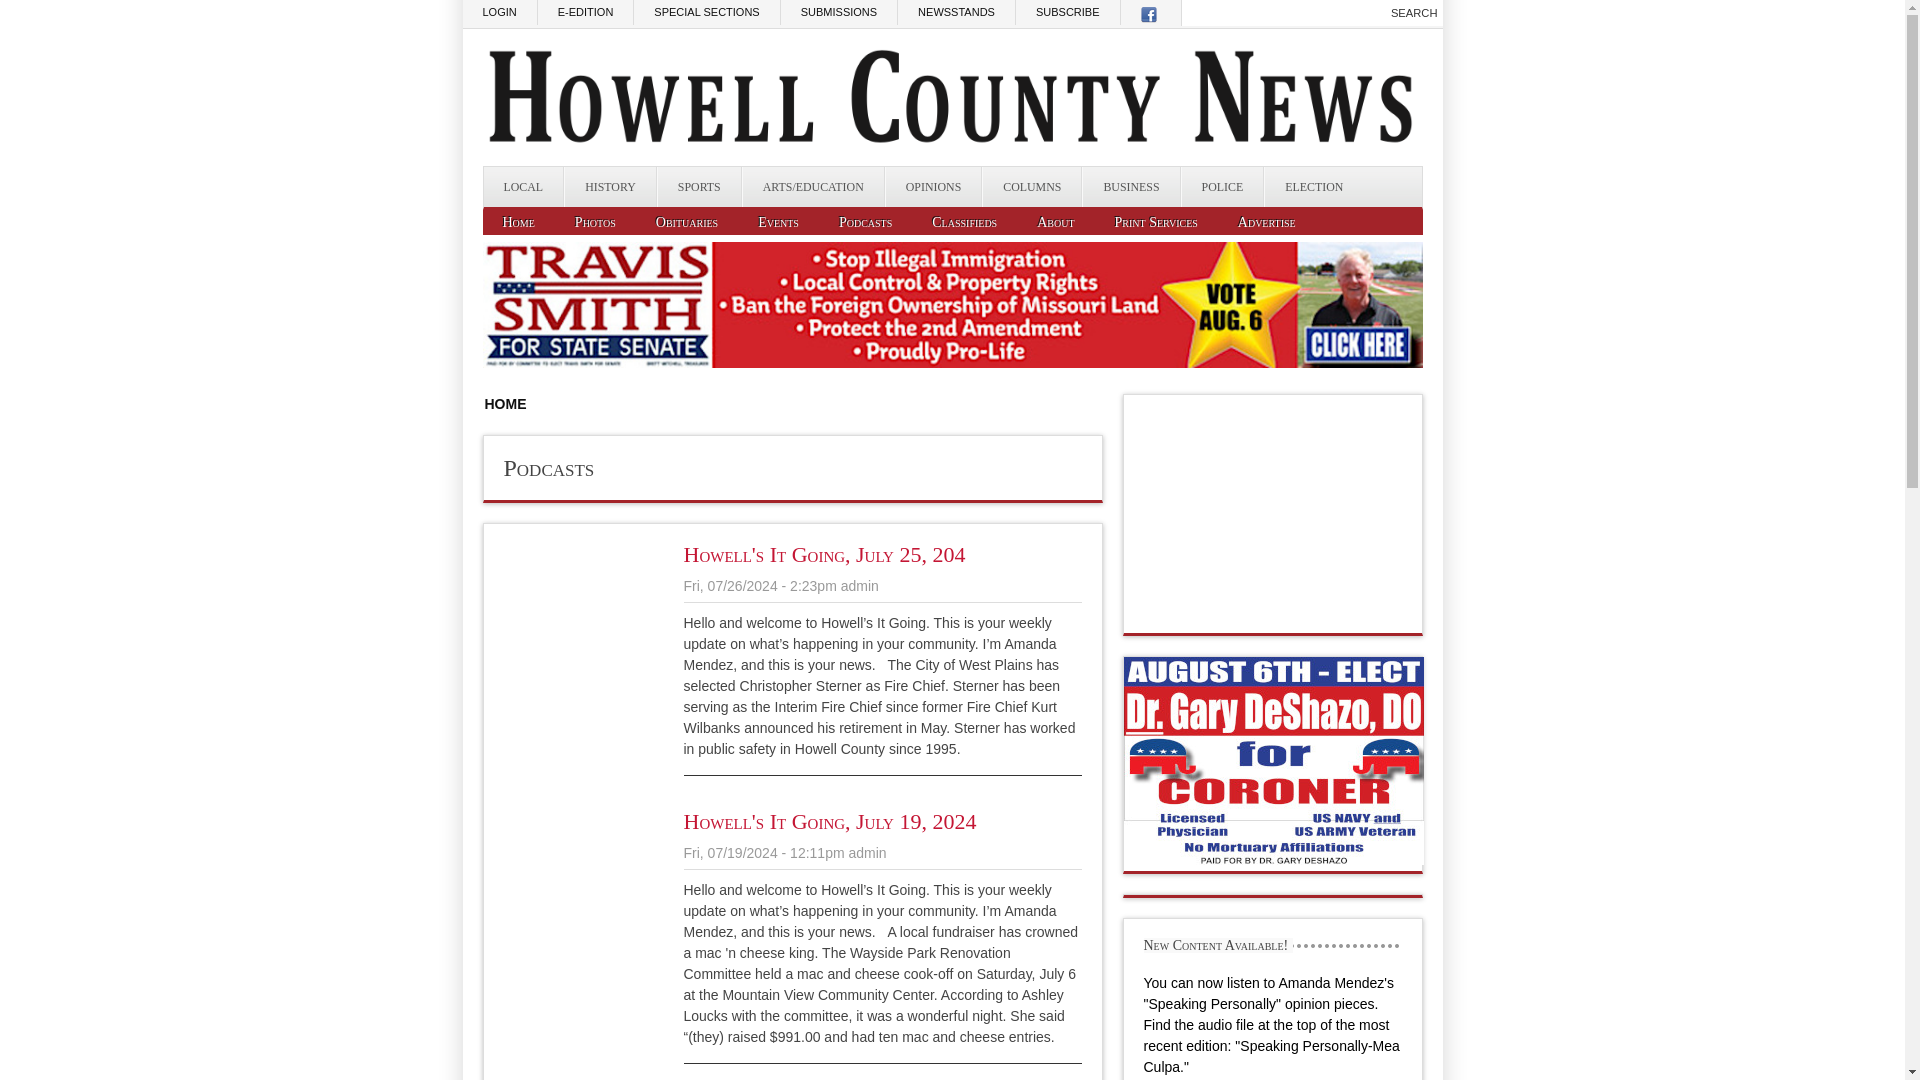  What do you see at coordinates (830, 820) in the screenshot?
I see `Howell'S It Going, July 19, 2024` at bounding box center [830, 820].